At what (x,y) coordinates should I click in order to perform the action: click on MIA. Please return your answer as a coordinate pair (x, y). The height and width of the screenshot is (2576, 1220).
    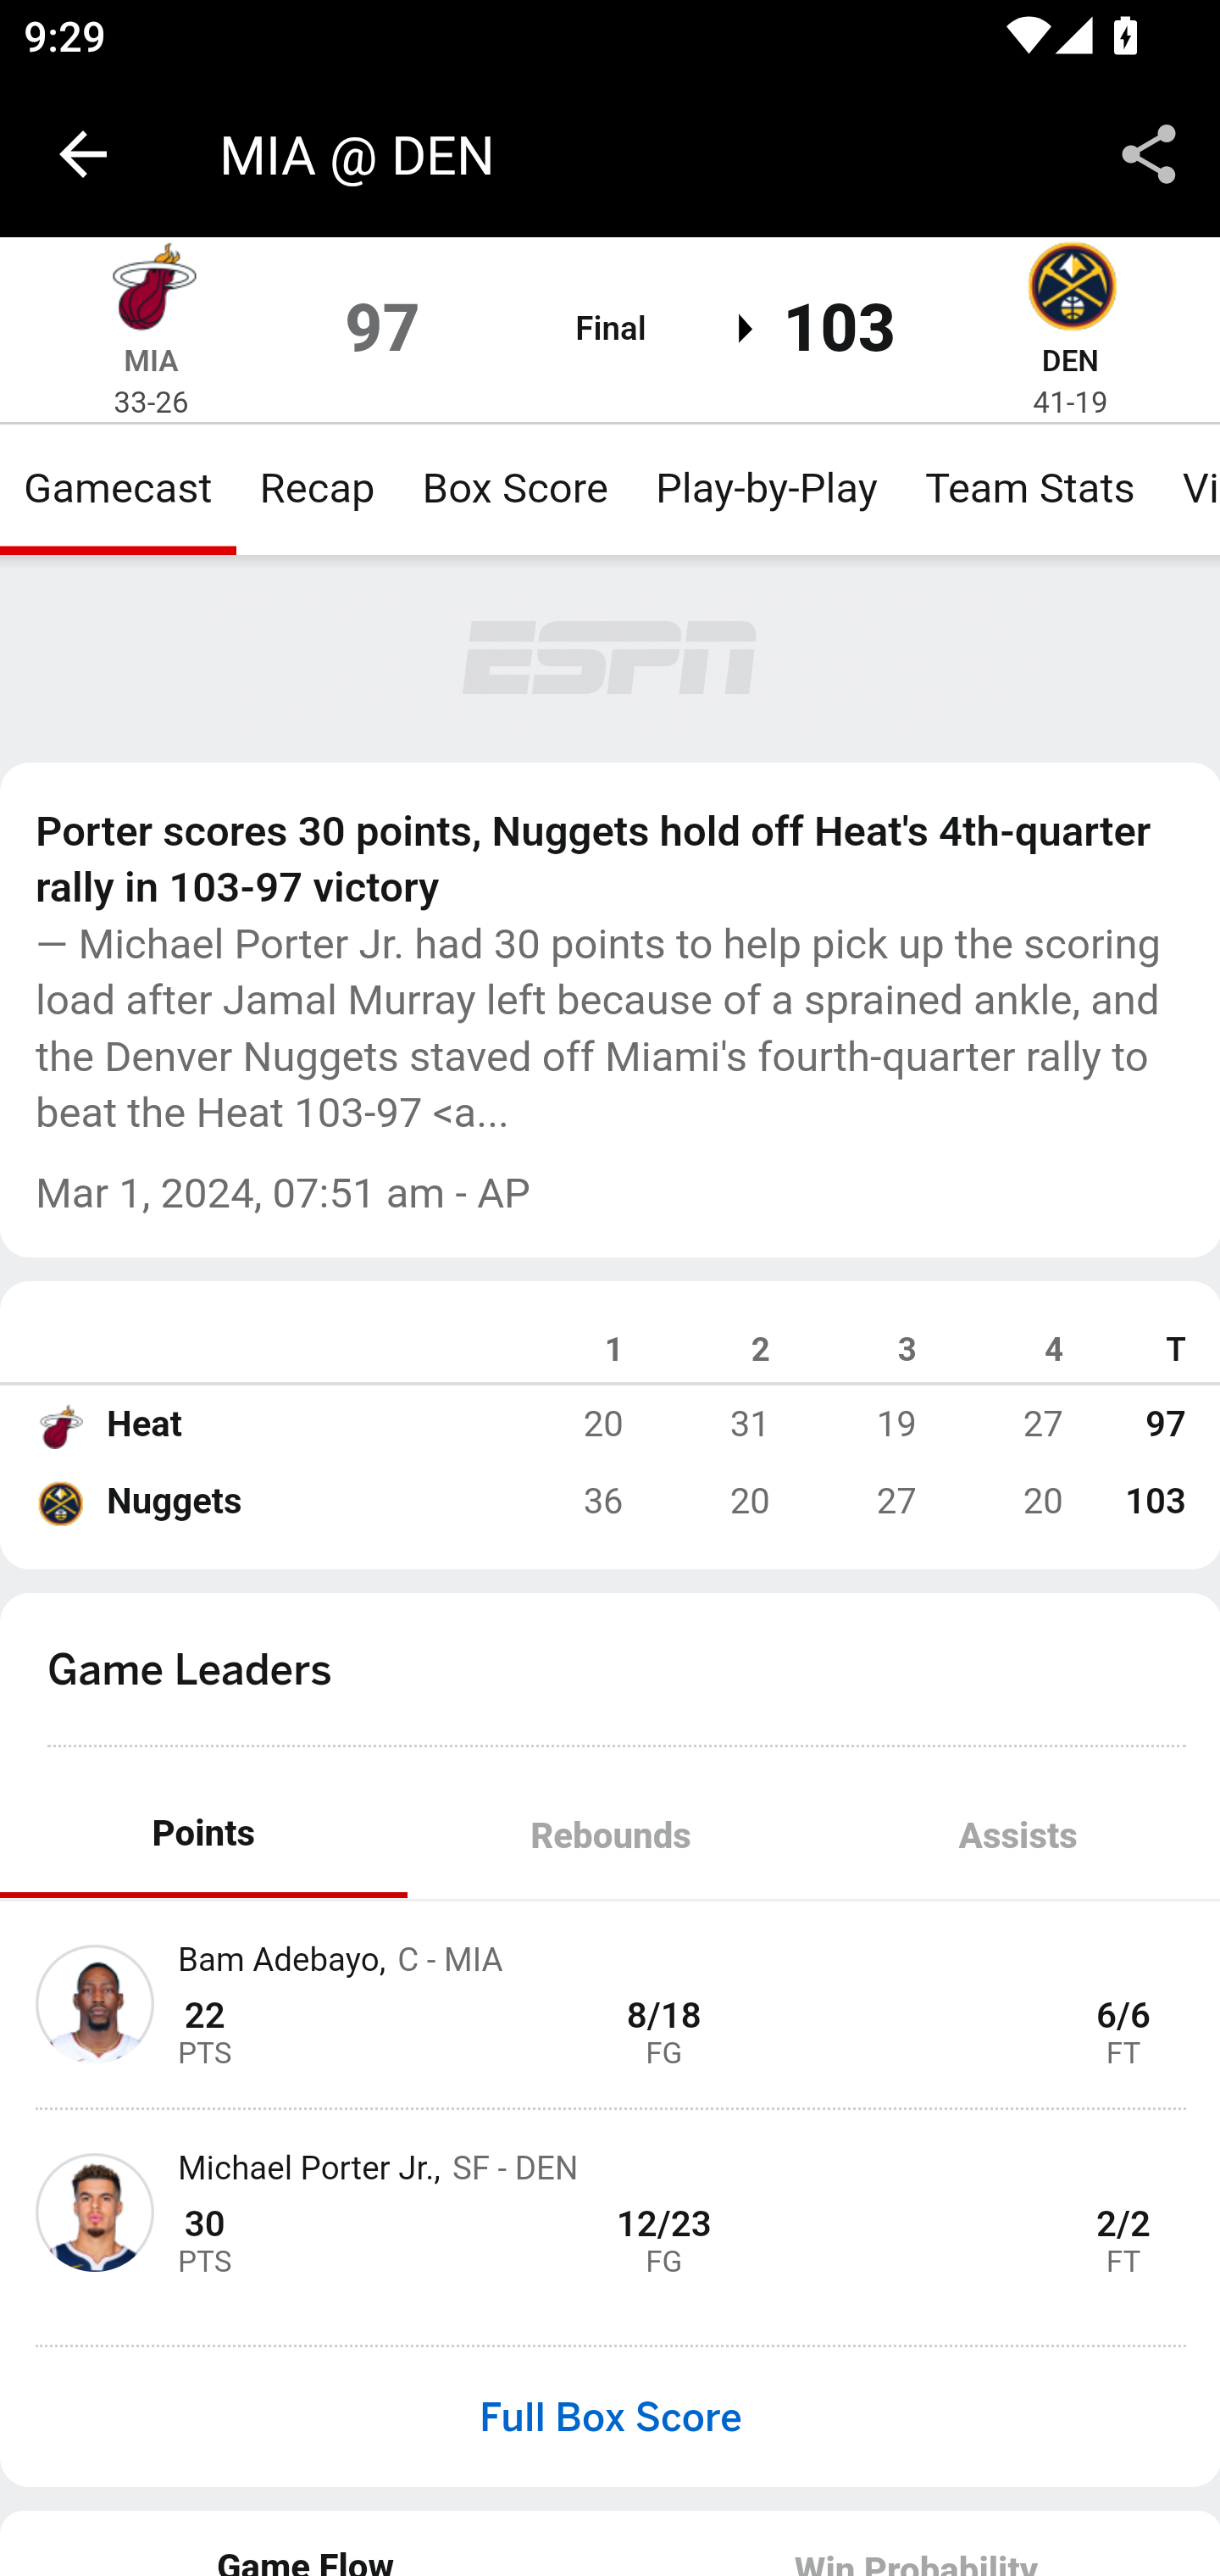
    Looking at the image, I should click on (151, 360).